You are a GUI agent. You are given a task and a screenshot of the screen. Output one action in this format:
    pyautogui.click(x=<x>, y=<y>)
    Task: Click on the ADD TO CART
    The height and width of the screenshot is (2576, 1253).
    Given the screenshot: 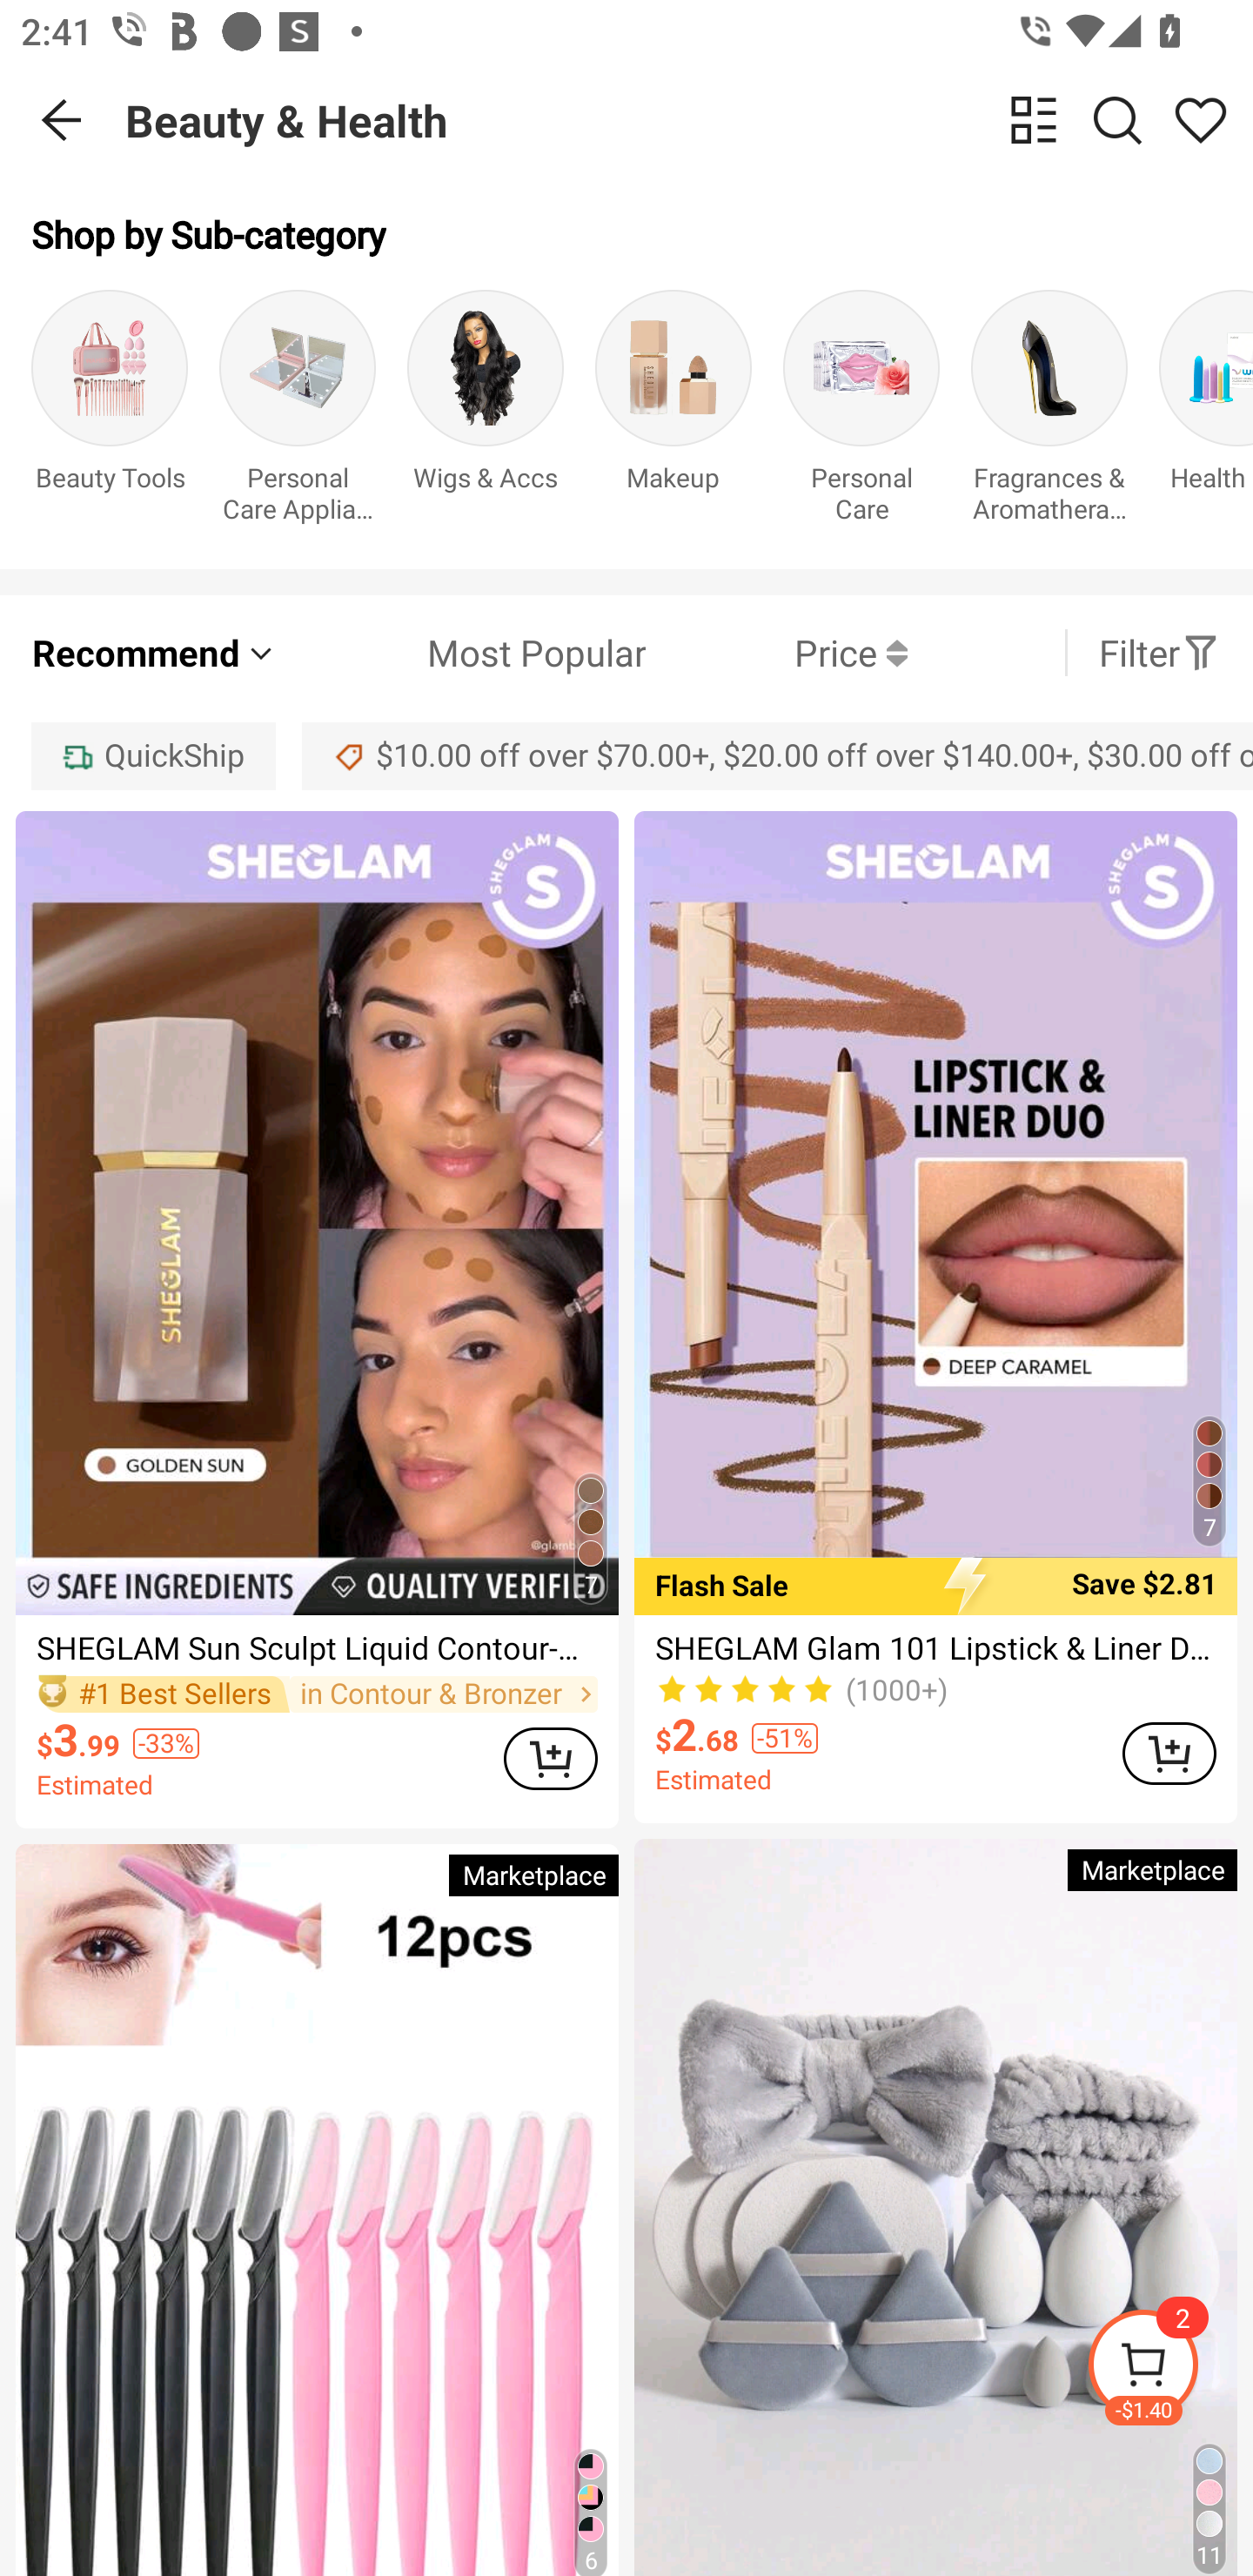 What is the action you would take?
    pyautogui.click(x=1169, y=1754)
    